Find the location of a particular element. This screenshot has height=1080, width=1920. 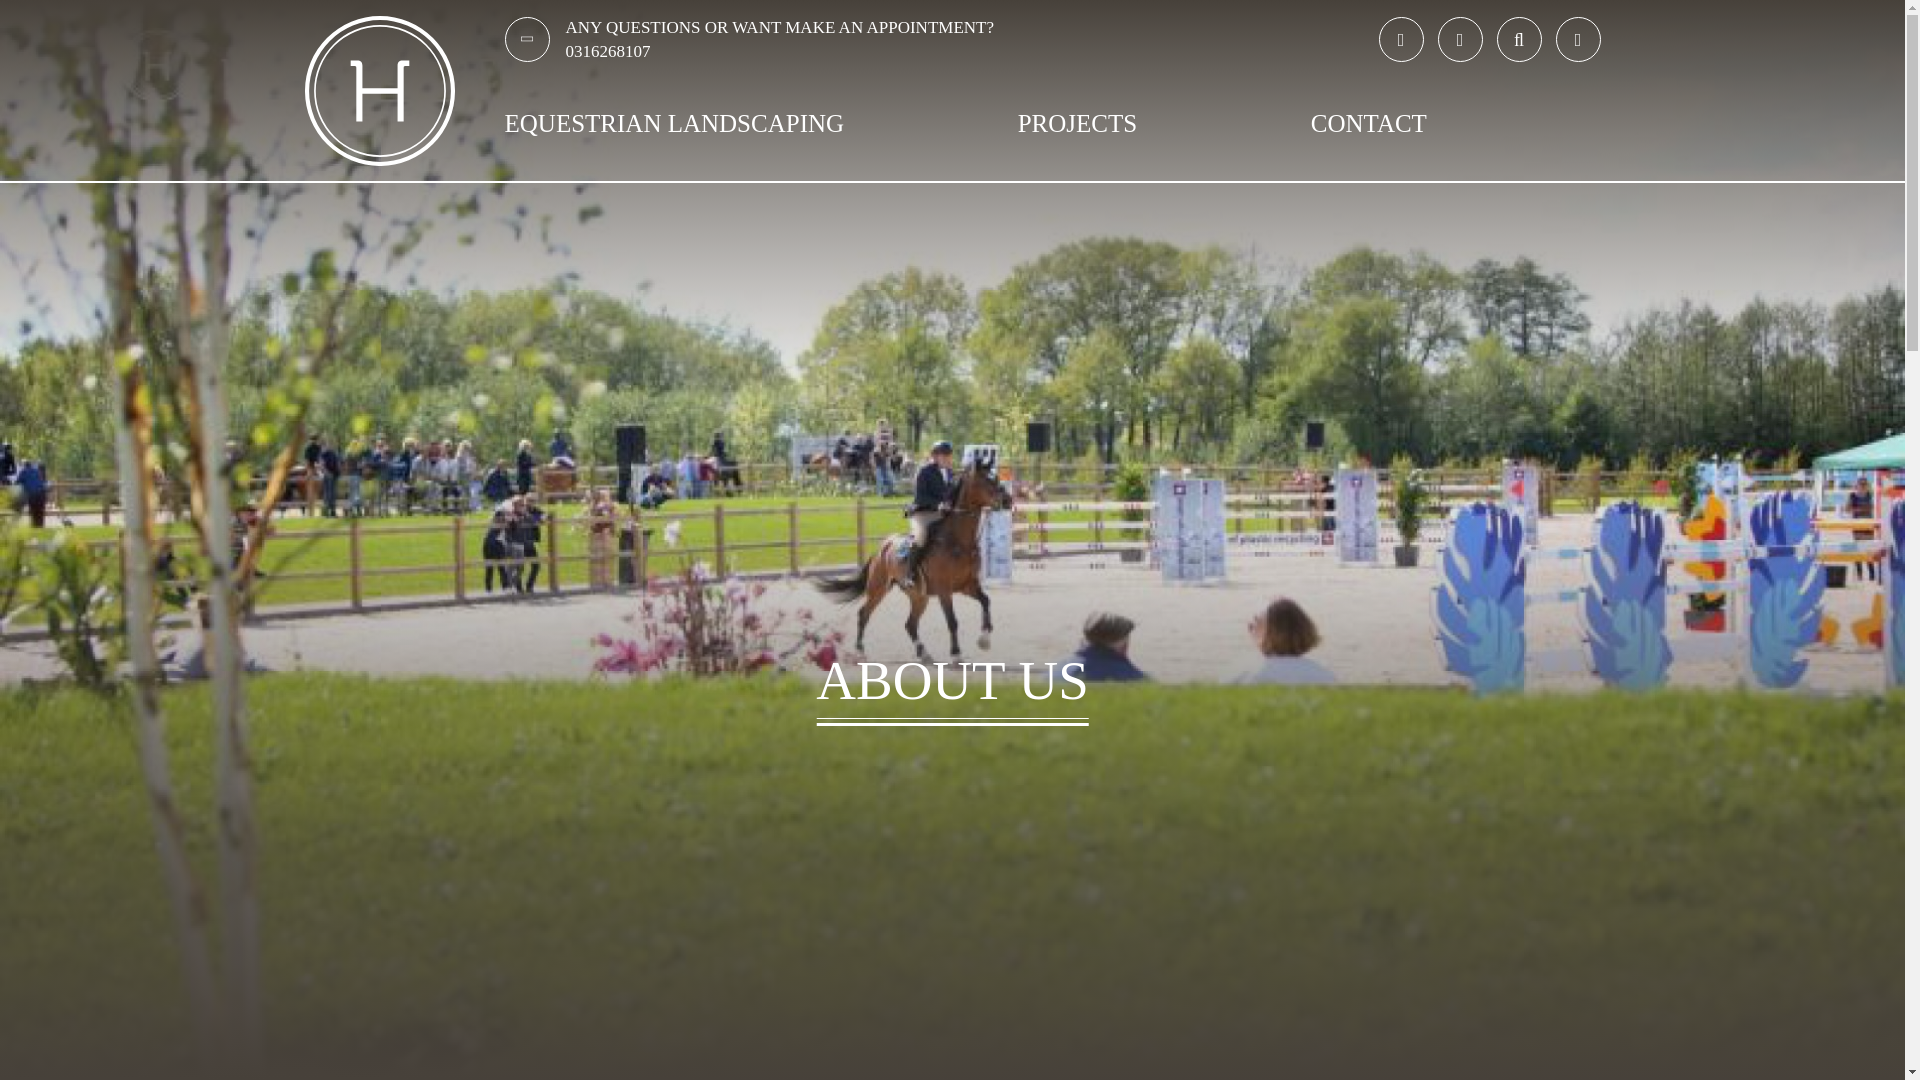

EQUESTRIAN LANDSCAPING is located at coordinates (674, 124).